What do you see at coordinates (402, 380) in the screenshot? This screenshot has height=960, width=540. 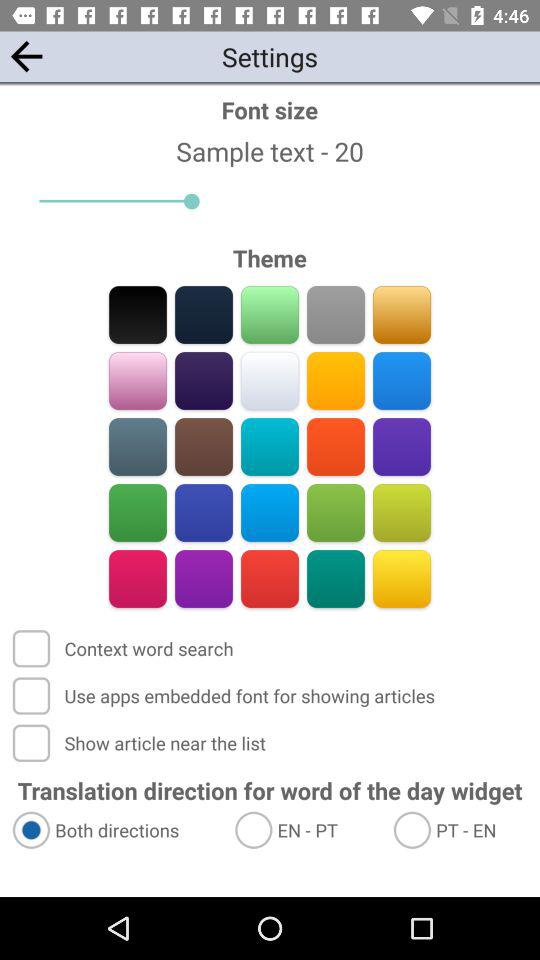 I see `theme color option` at bounding box center [402, 380].